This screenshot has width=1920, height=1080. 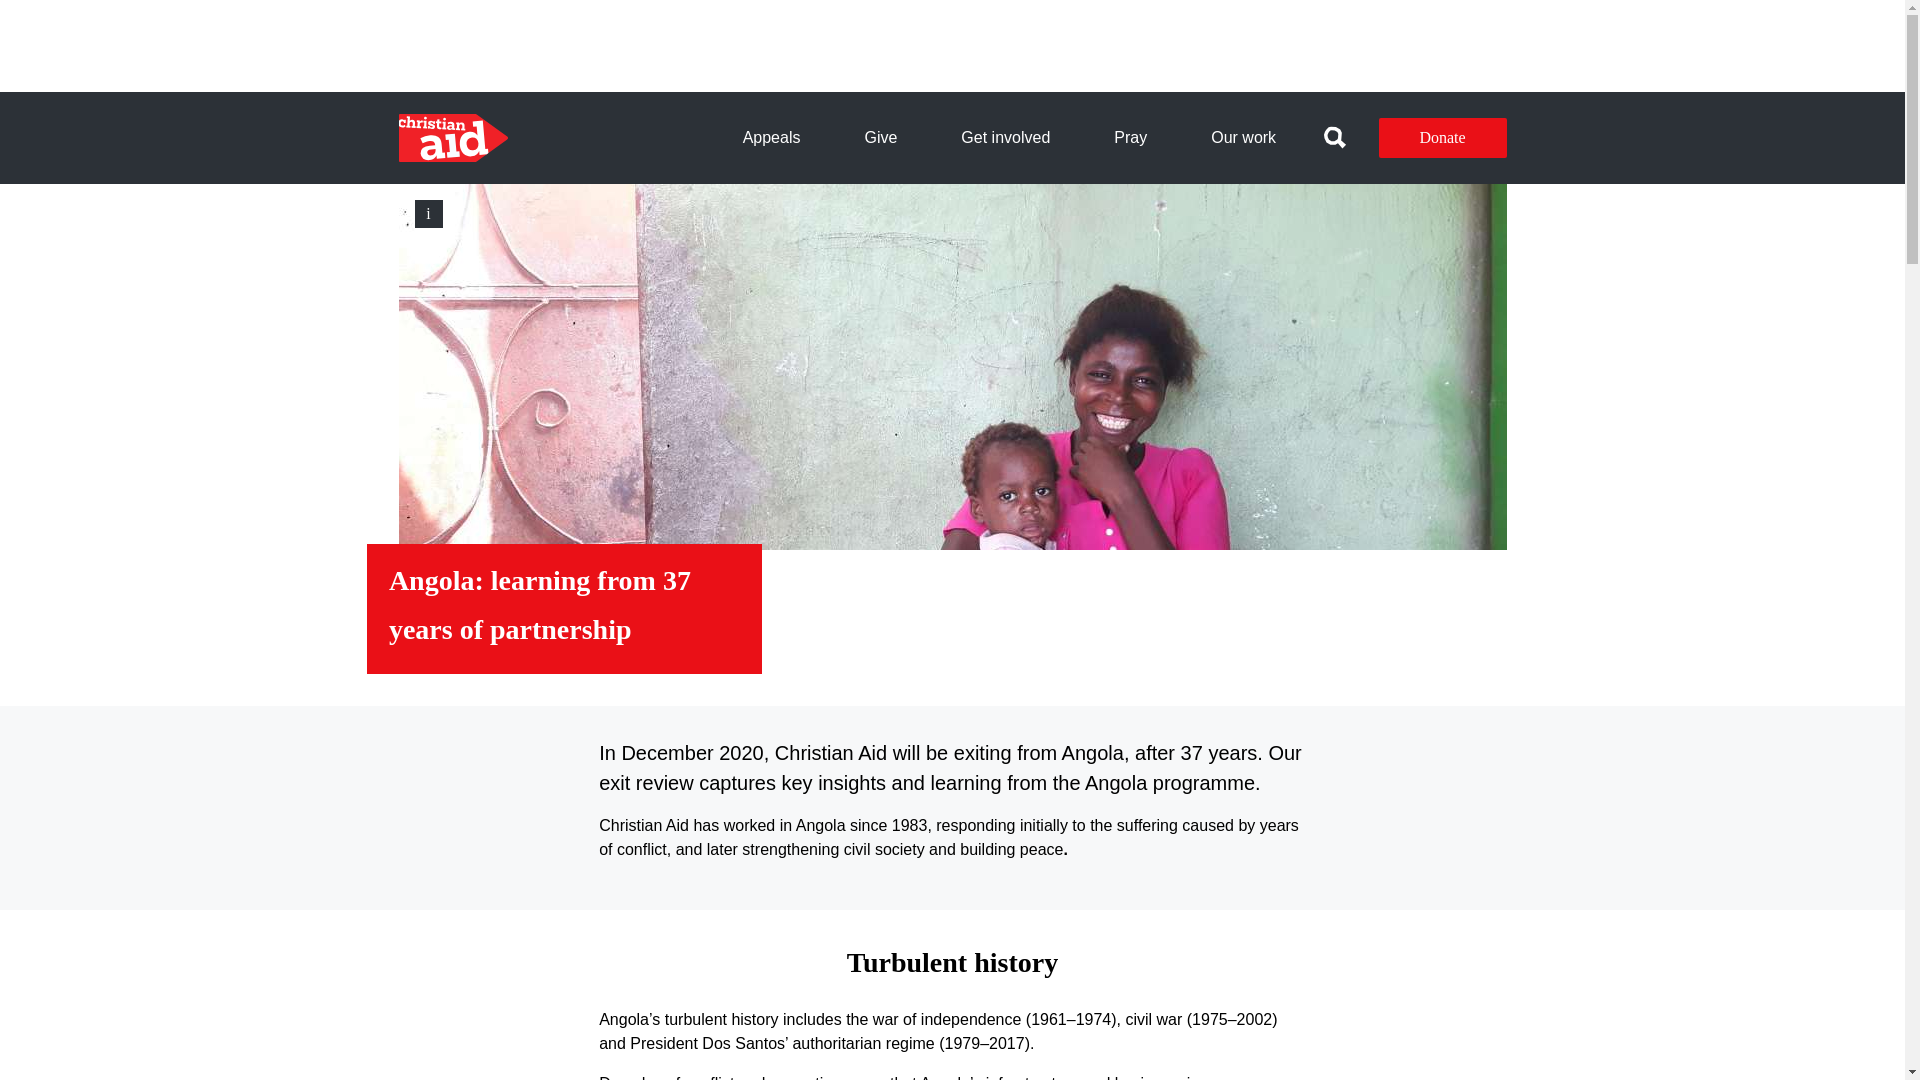 What do you see at coordinates (1242, 138) in the screenshot?
I see `Our work` at bounding box center [1242, 138].